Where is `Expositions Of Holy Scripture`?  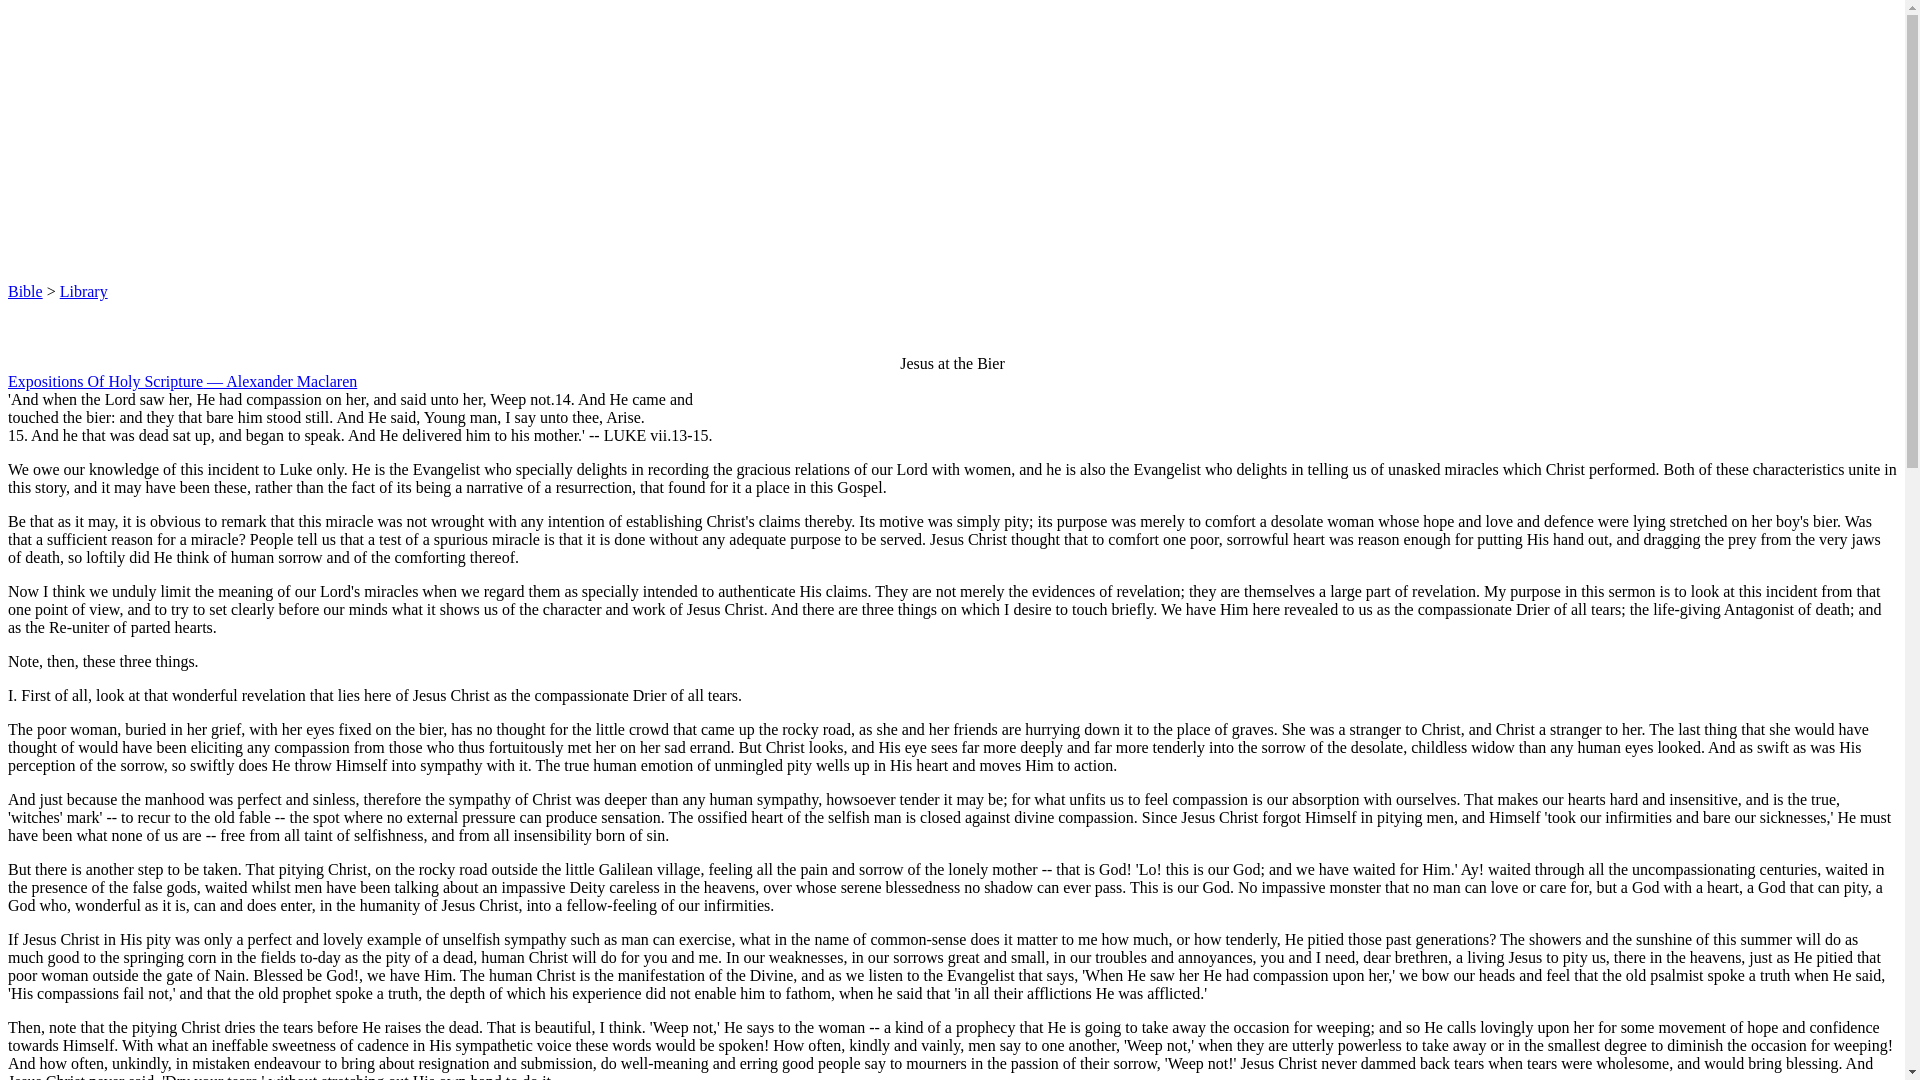
Expositions Of Holy Scripture is located at coordinates (105, 380).